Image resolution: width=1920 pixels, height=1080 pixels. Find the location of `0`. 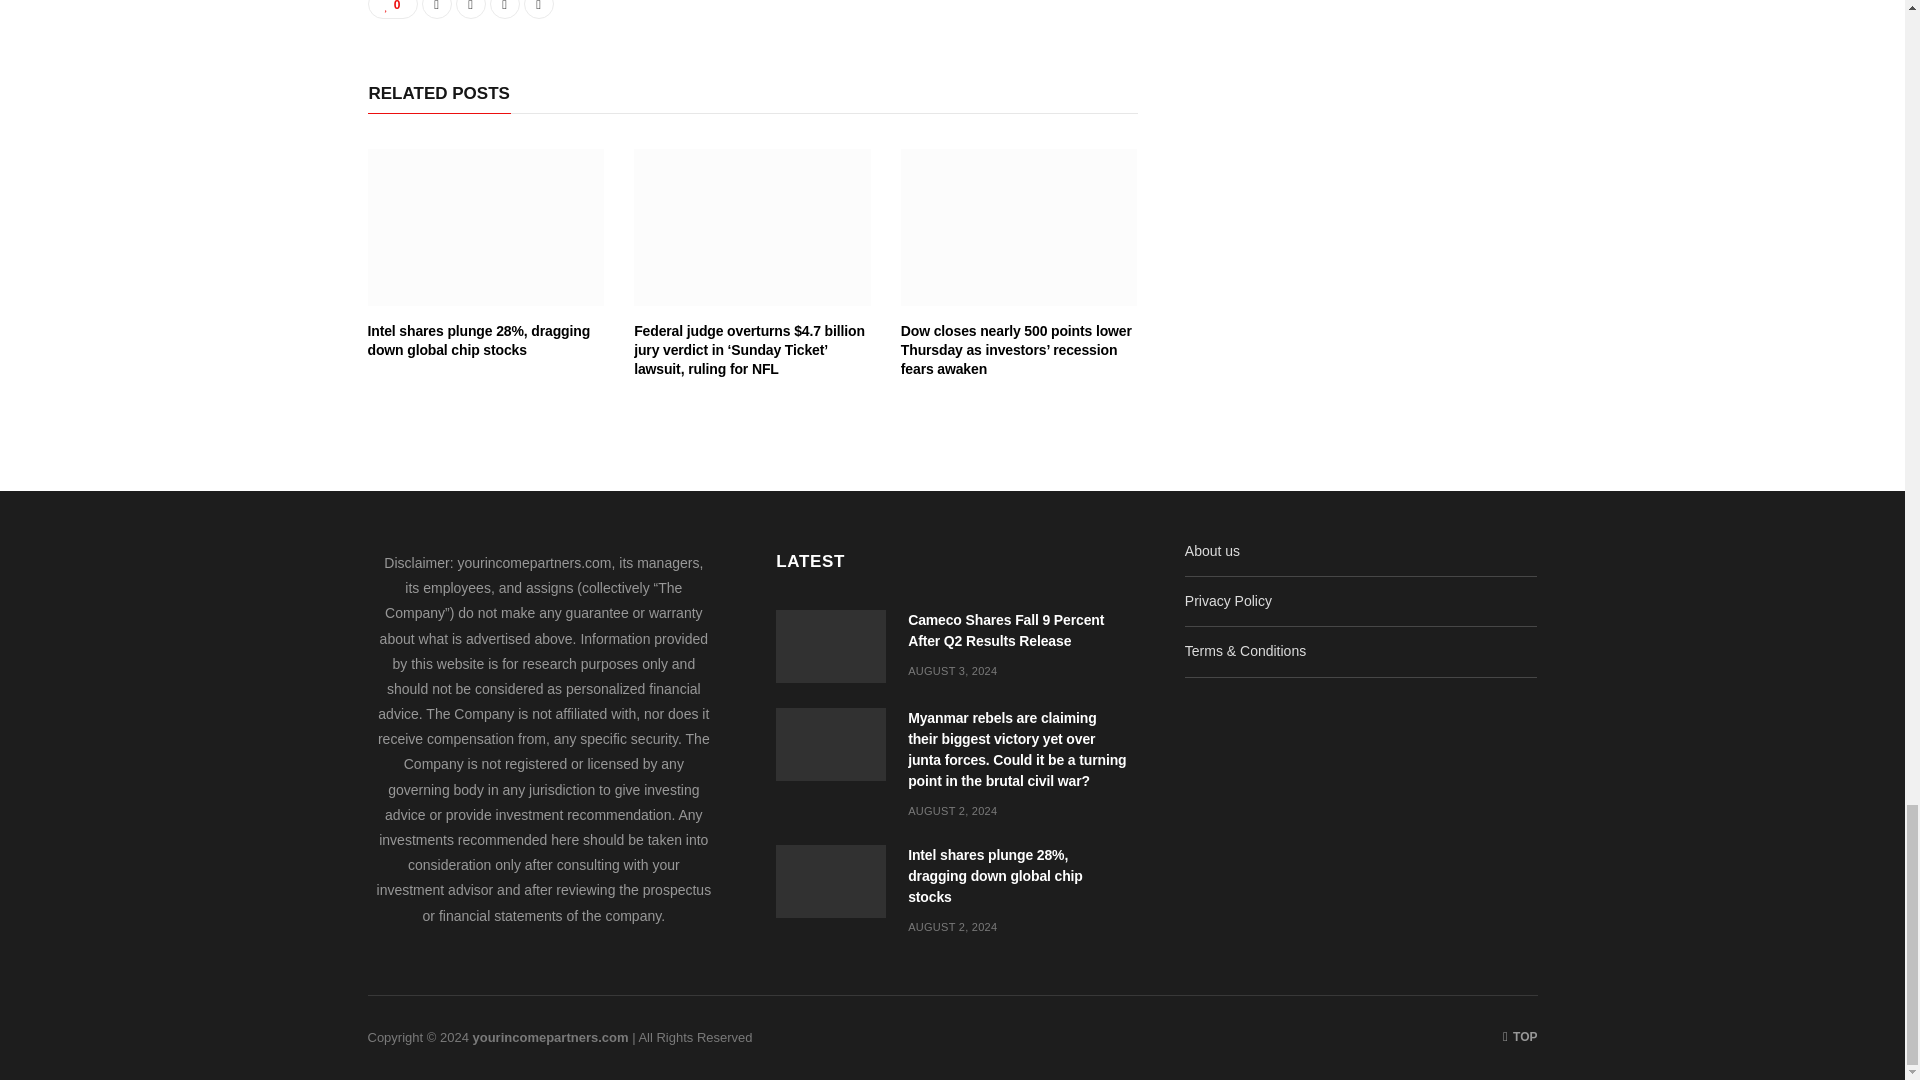

0 is located at coordinates (393, 10).